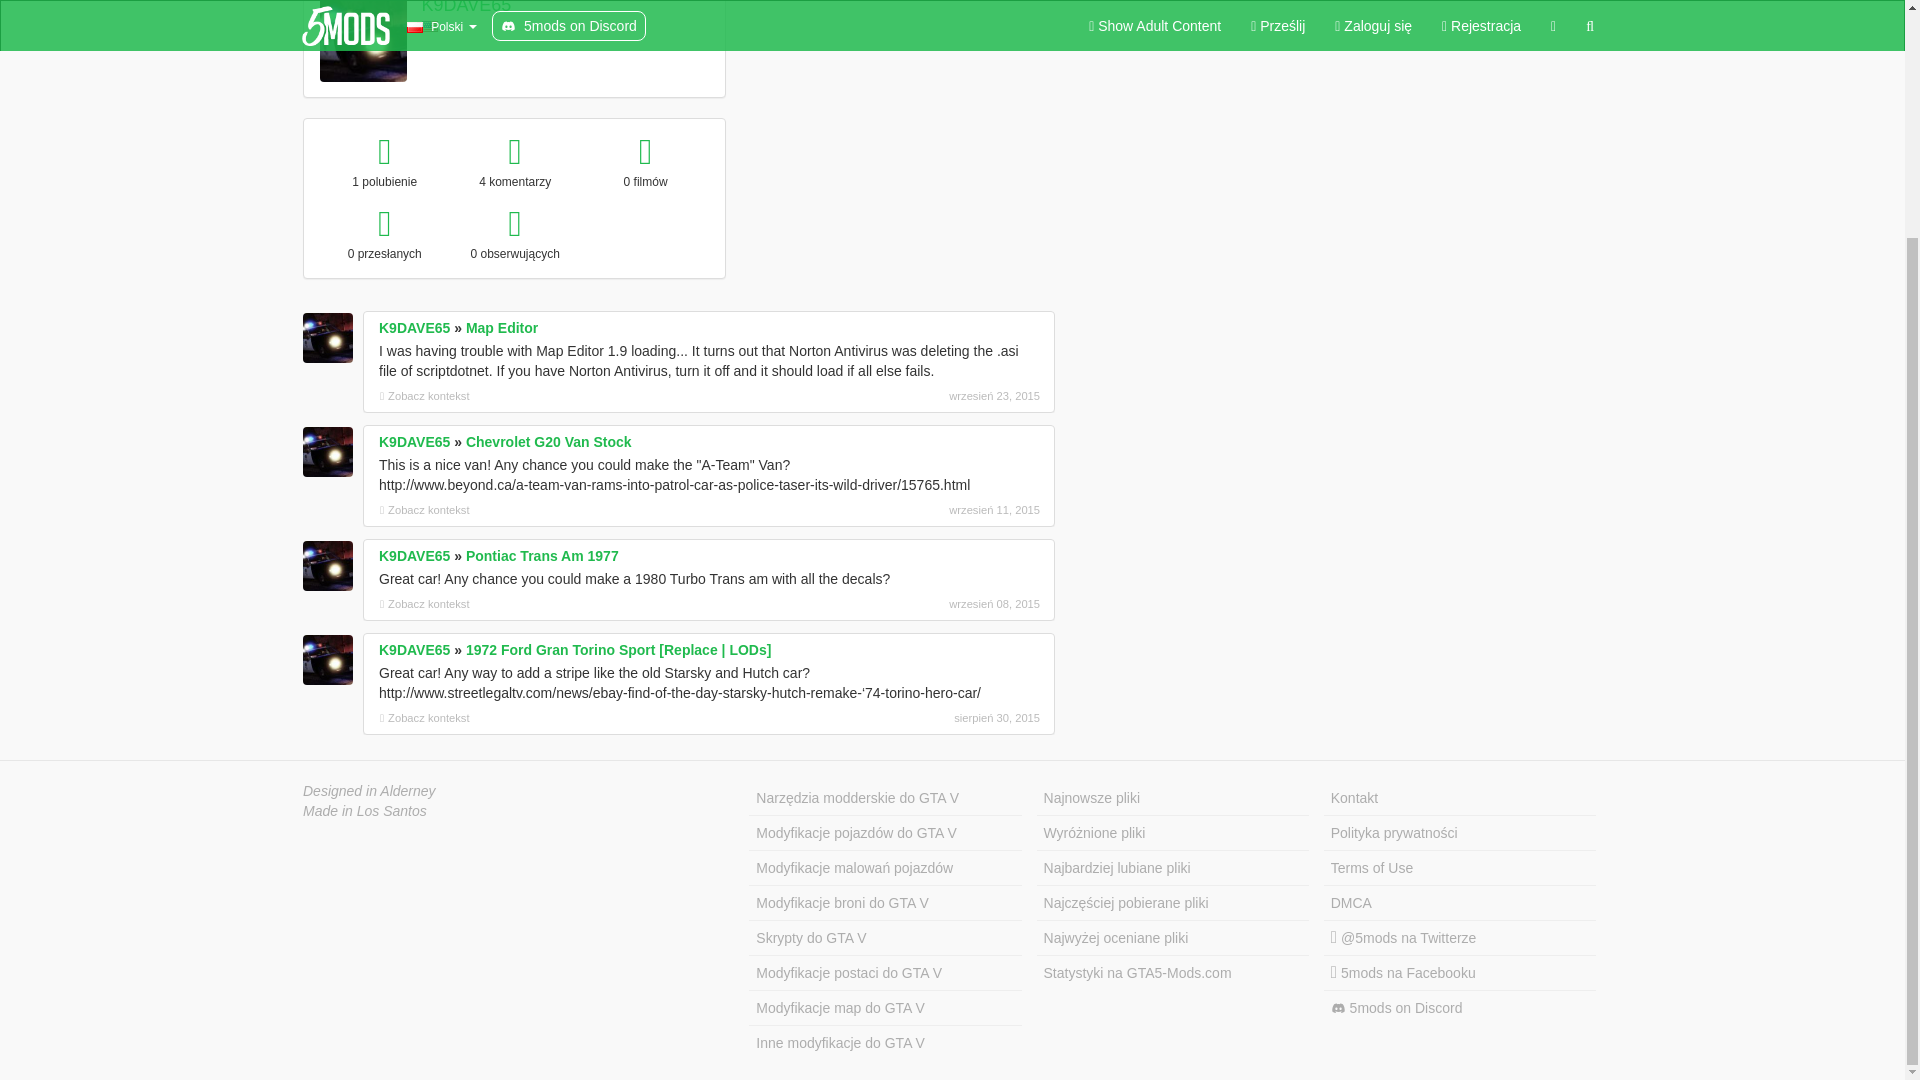 The width and height of the screenshot is (1920, 1080). I want to click on Stany Zjednoczone, so click(430, 26).